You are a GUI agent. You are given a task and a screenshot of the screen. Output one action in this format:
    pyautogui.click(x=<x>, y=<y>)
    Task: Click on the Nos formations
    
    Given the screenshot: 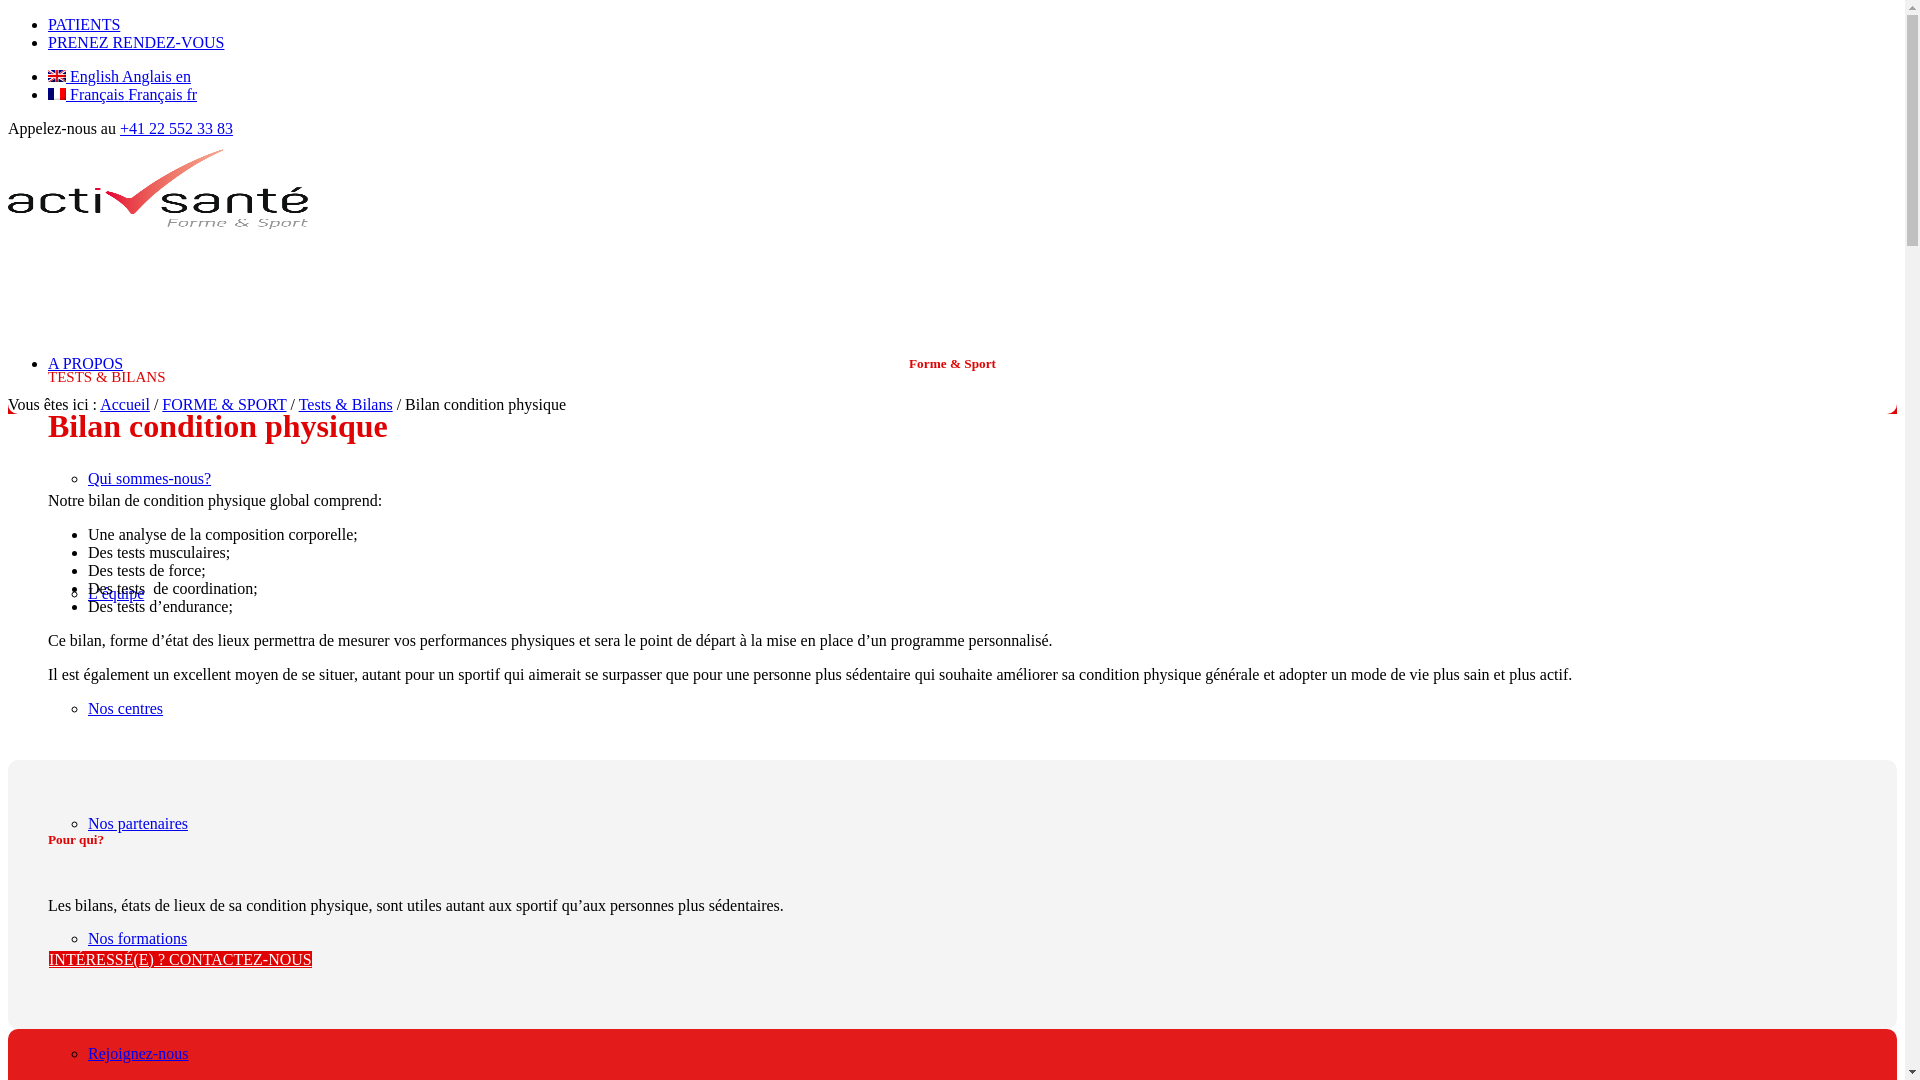 What is the action you would take?
    pyautogui.click(x=138, y=938)
    